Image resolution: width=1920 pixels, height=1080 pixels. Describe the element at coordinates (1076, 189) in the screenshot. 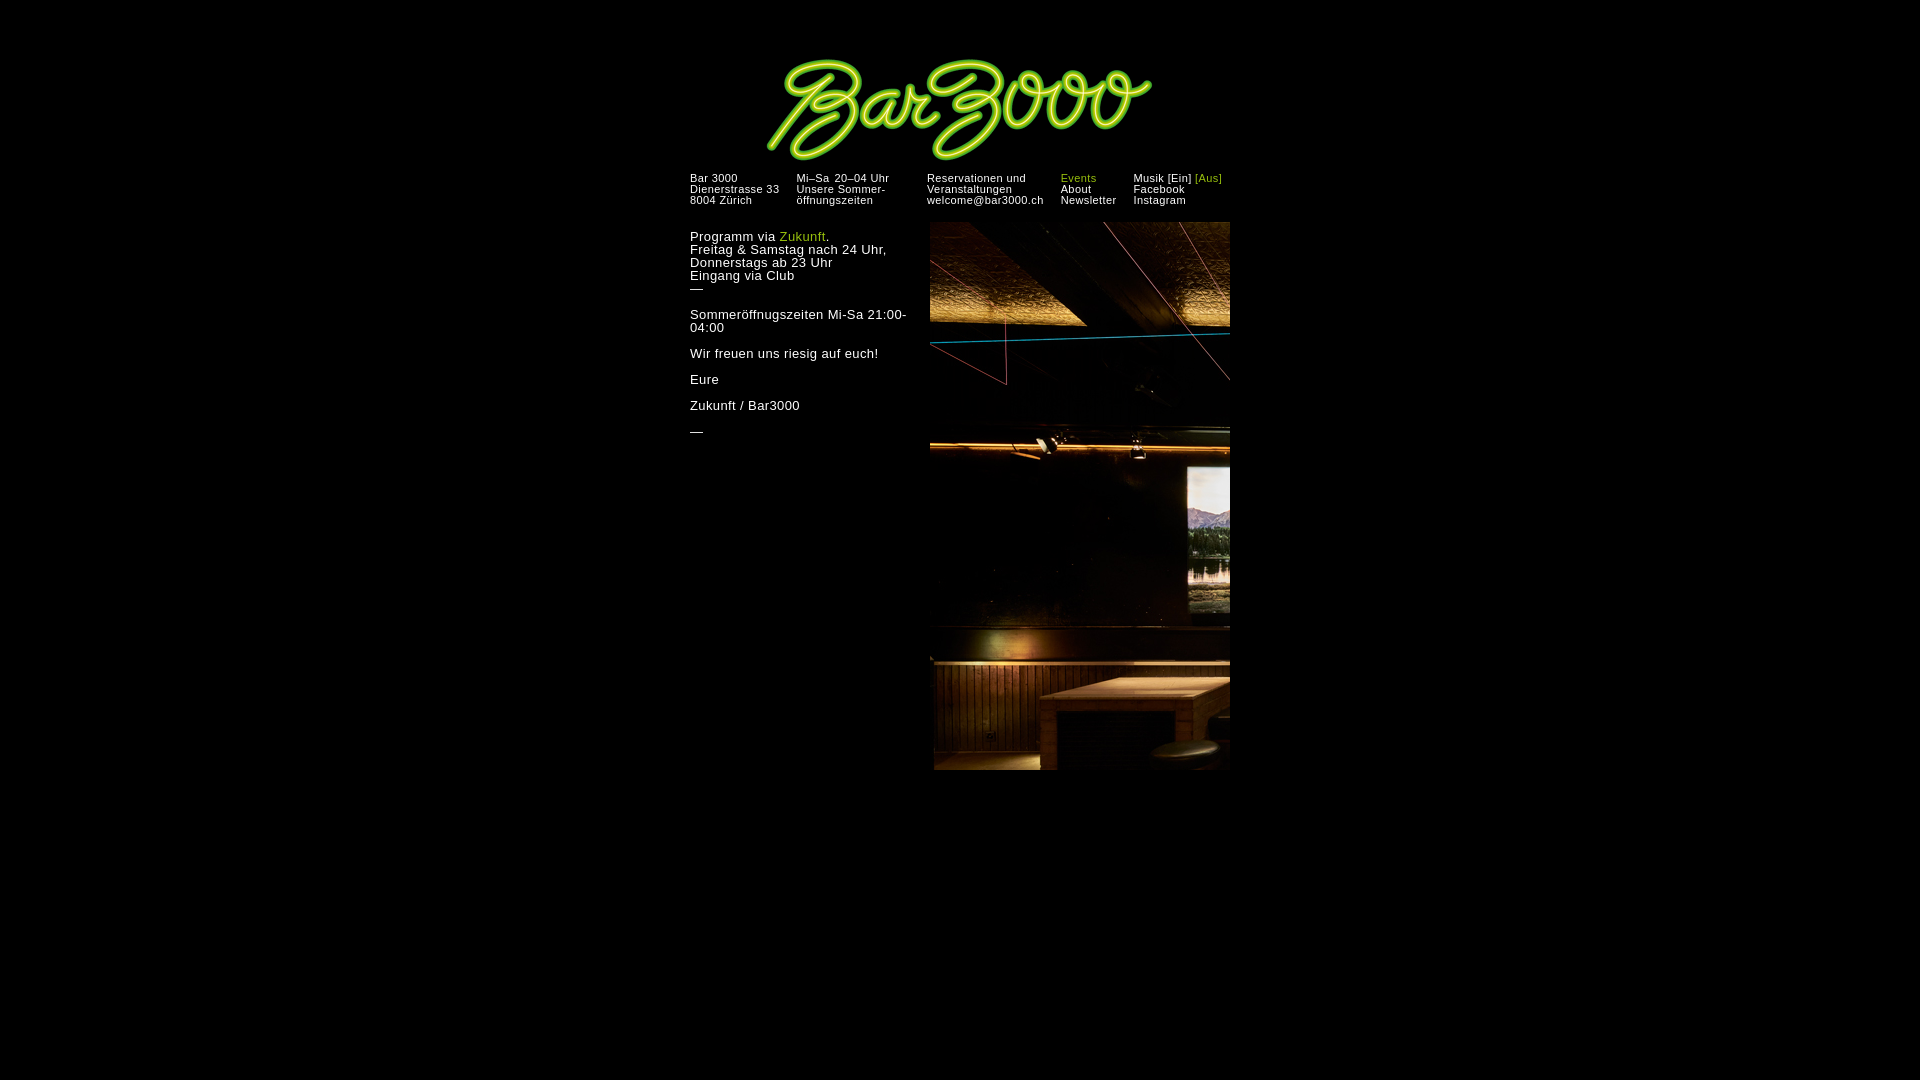

I see `About` at that location.